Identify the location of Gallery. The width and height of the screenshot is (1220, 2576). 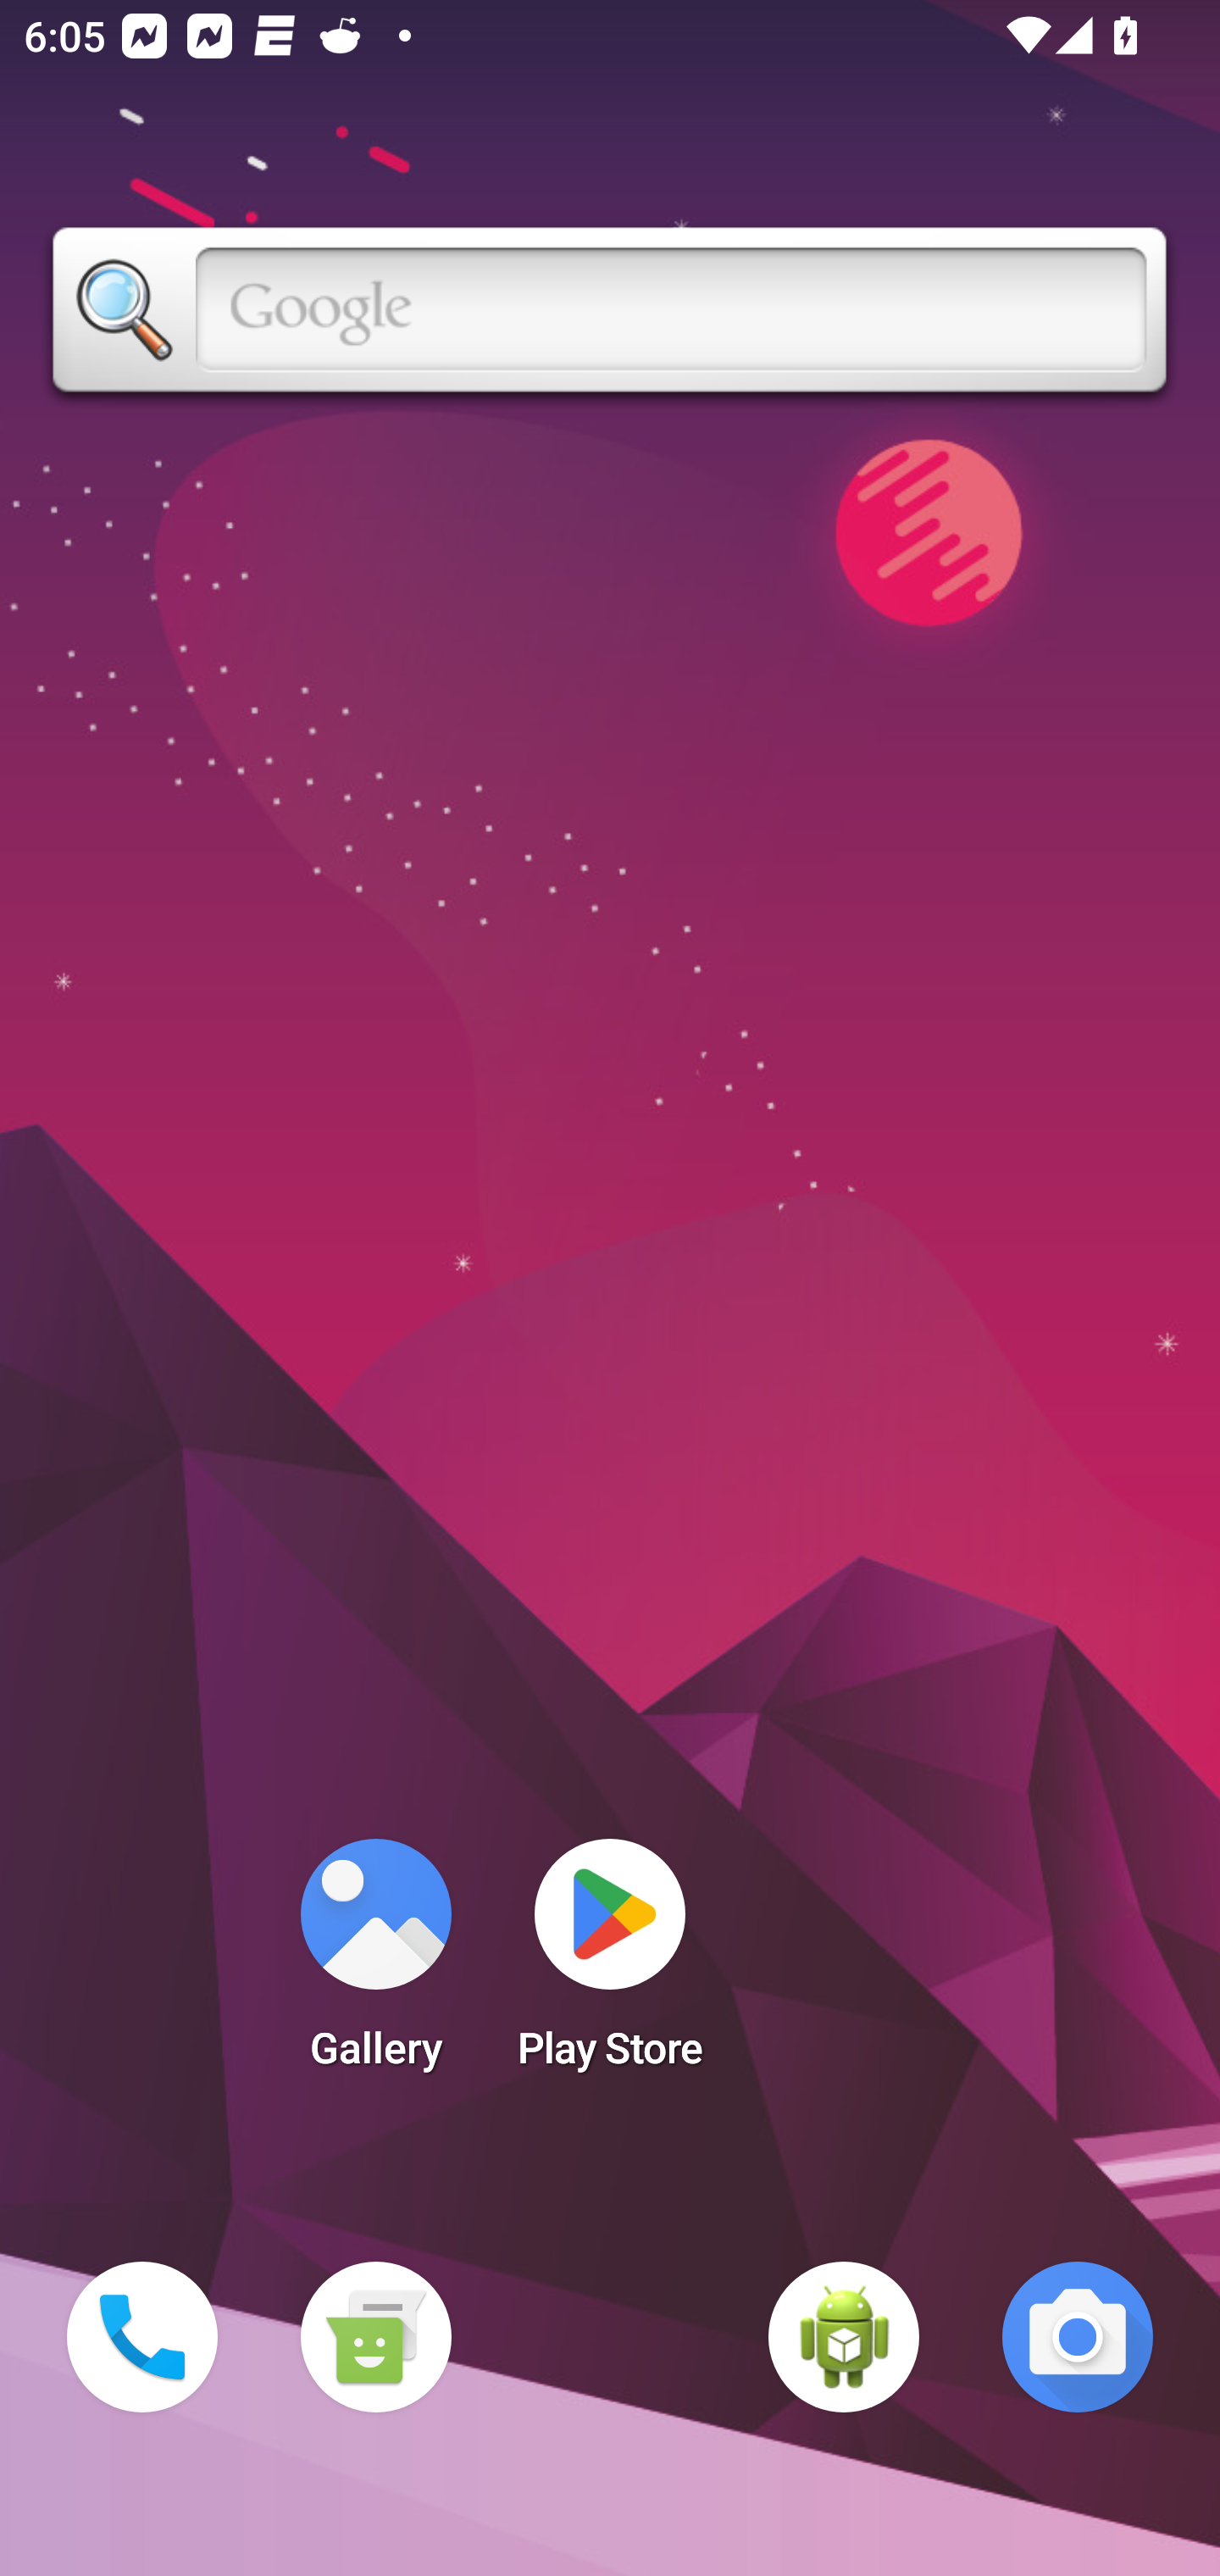
(375, 1964).